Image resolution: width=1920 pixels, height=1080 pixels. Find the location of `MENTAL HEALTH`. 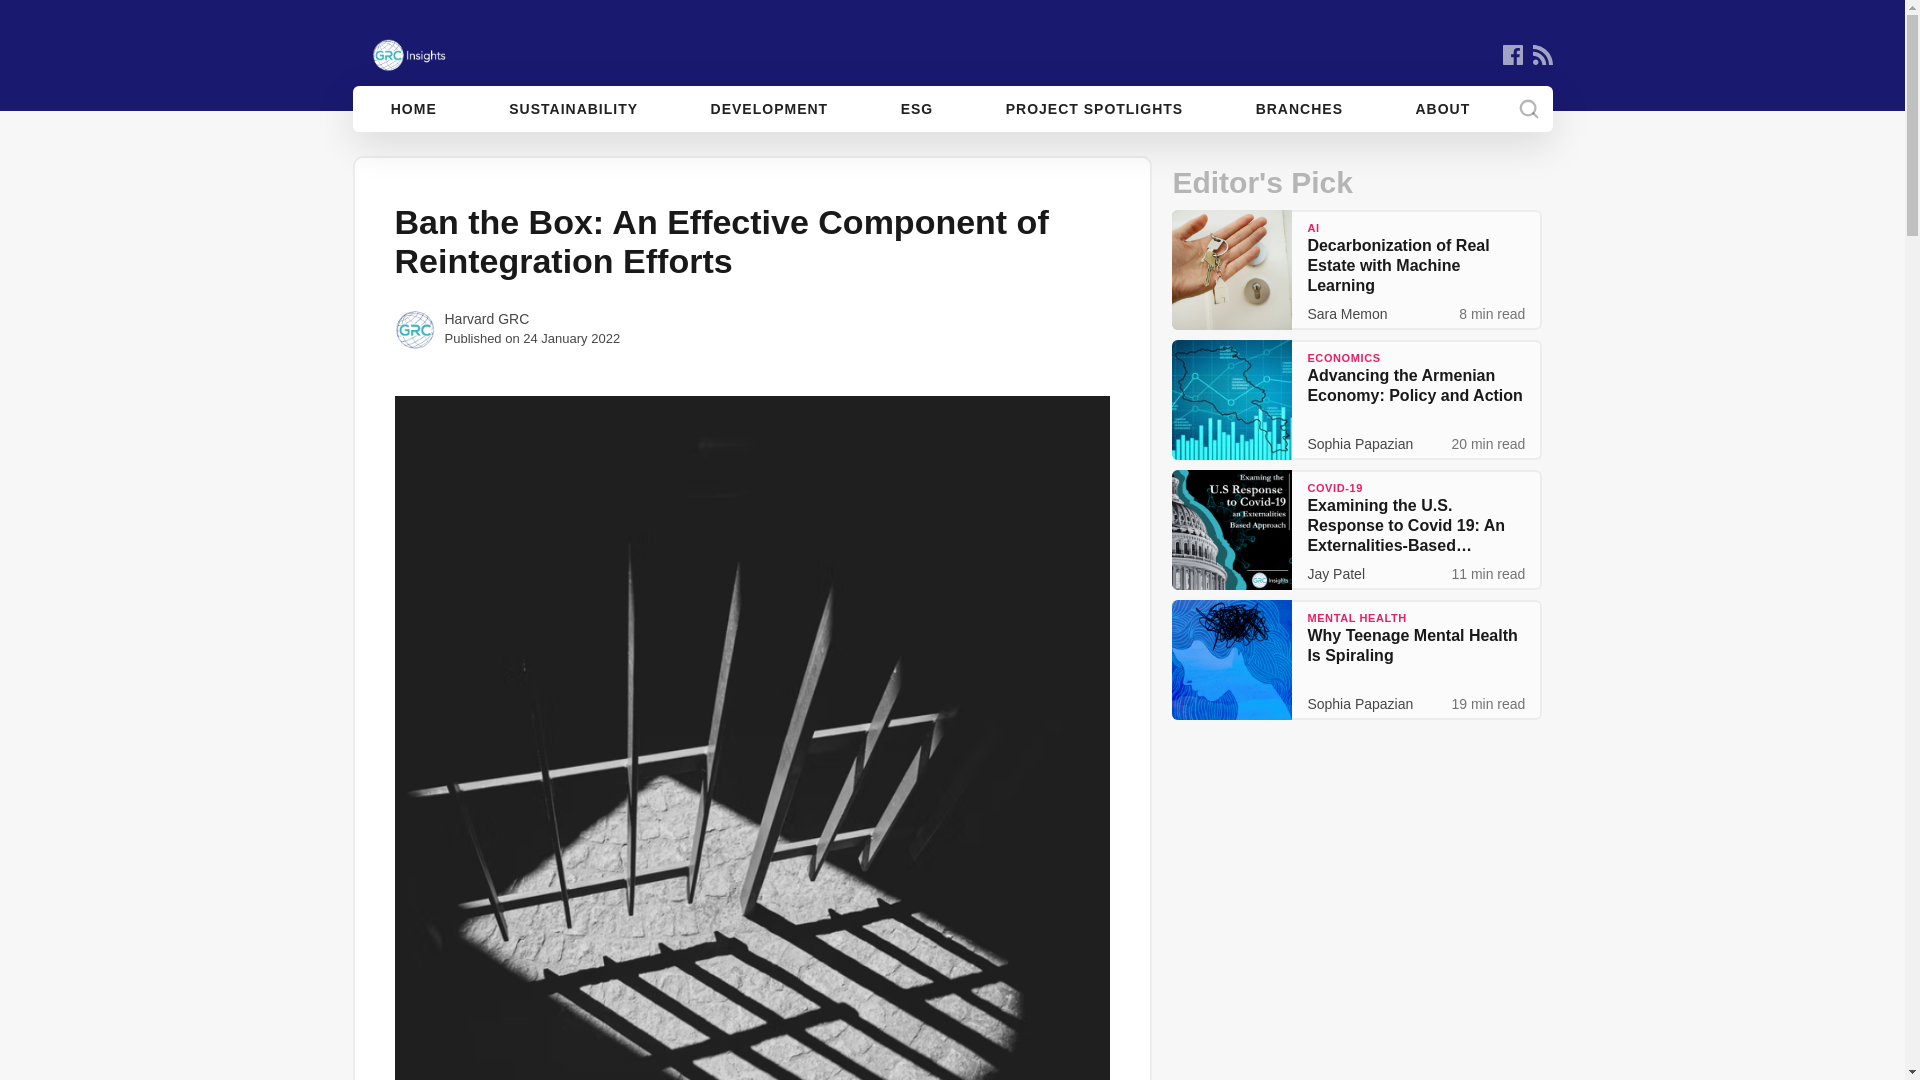

MENTAL HEALTH is located at coordinates (1356, 618).